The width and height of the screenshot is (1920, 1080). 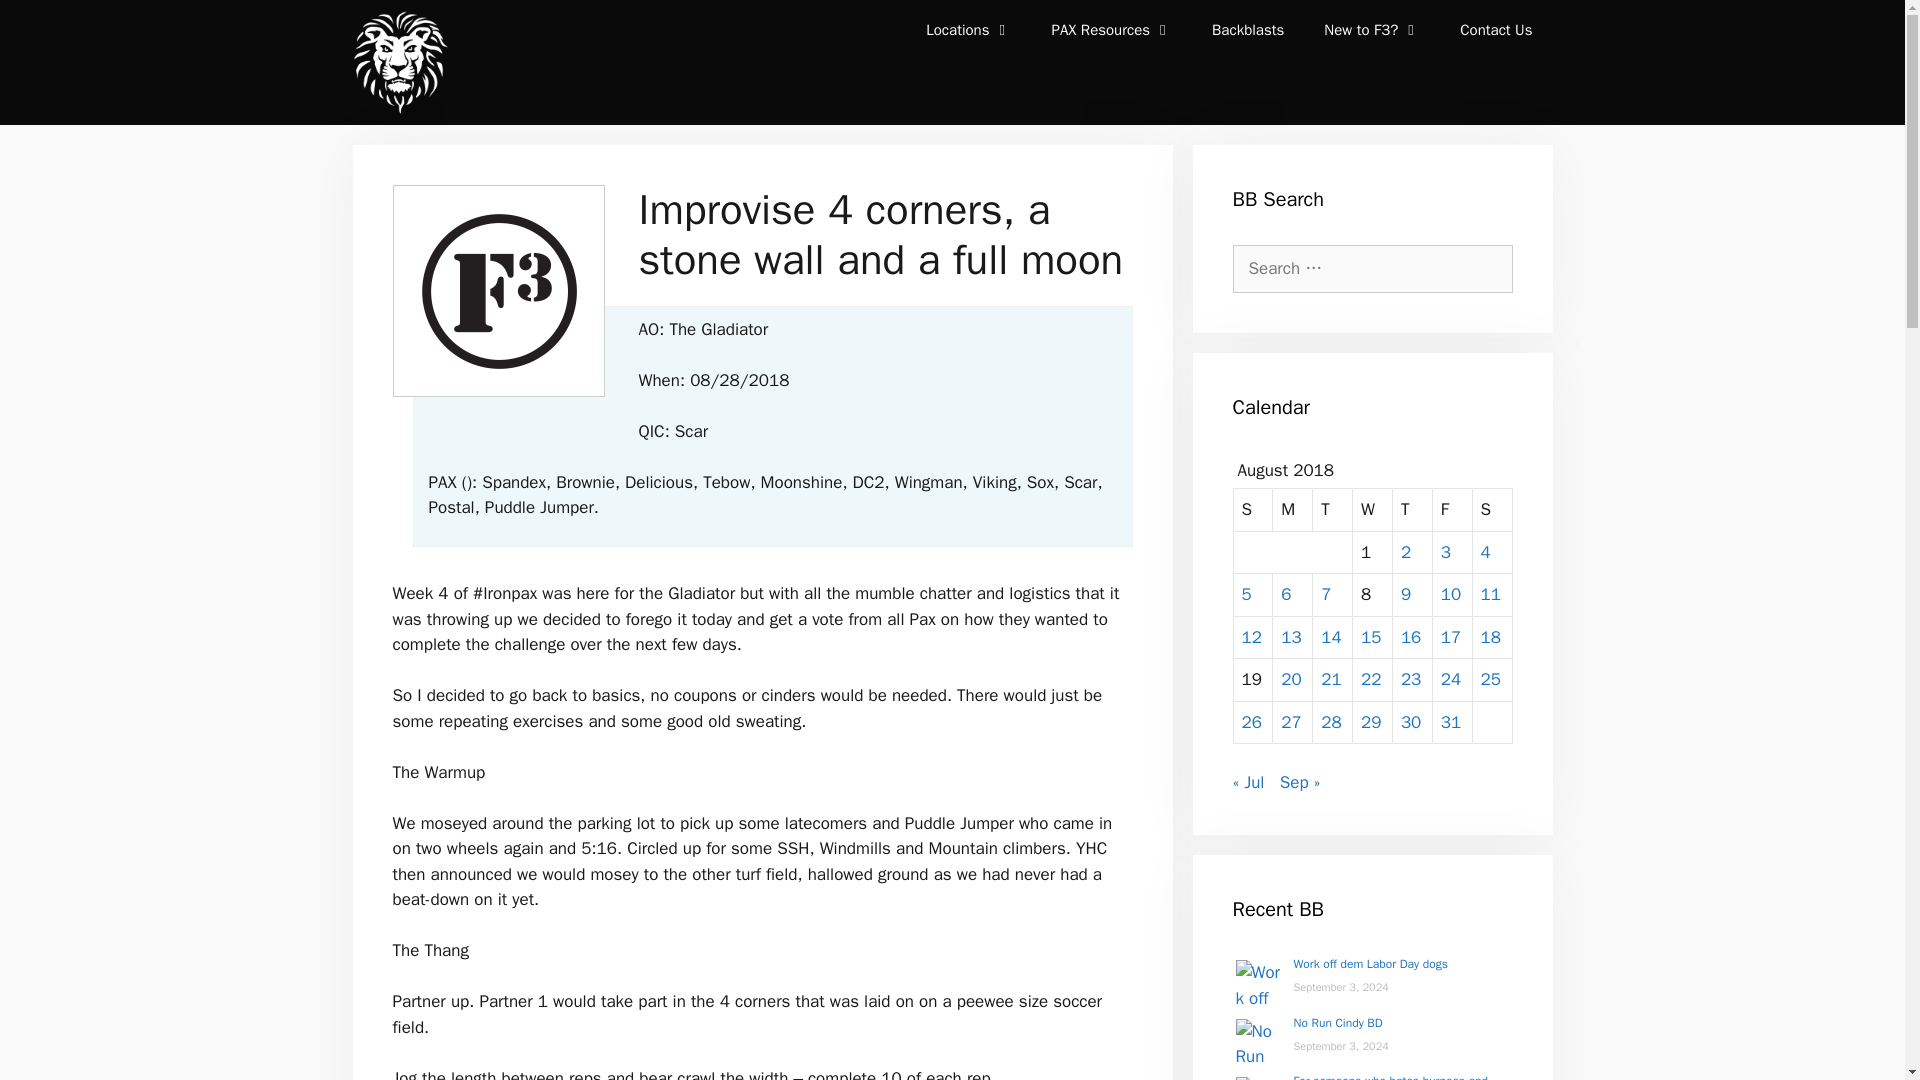 What do you see at coordinates (1333, 510) in the screenshot?
I see `Tuesday` at bounding box center [1333, 510].